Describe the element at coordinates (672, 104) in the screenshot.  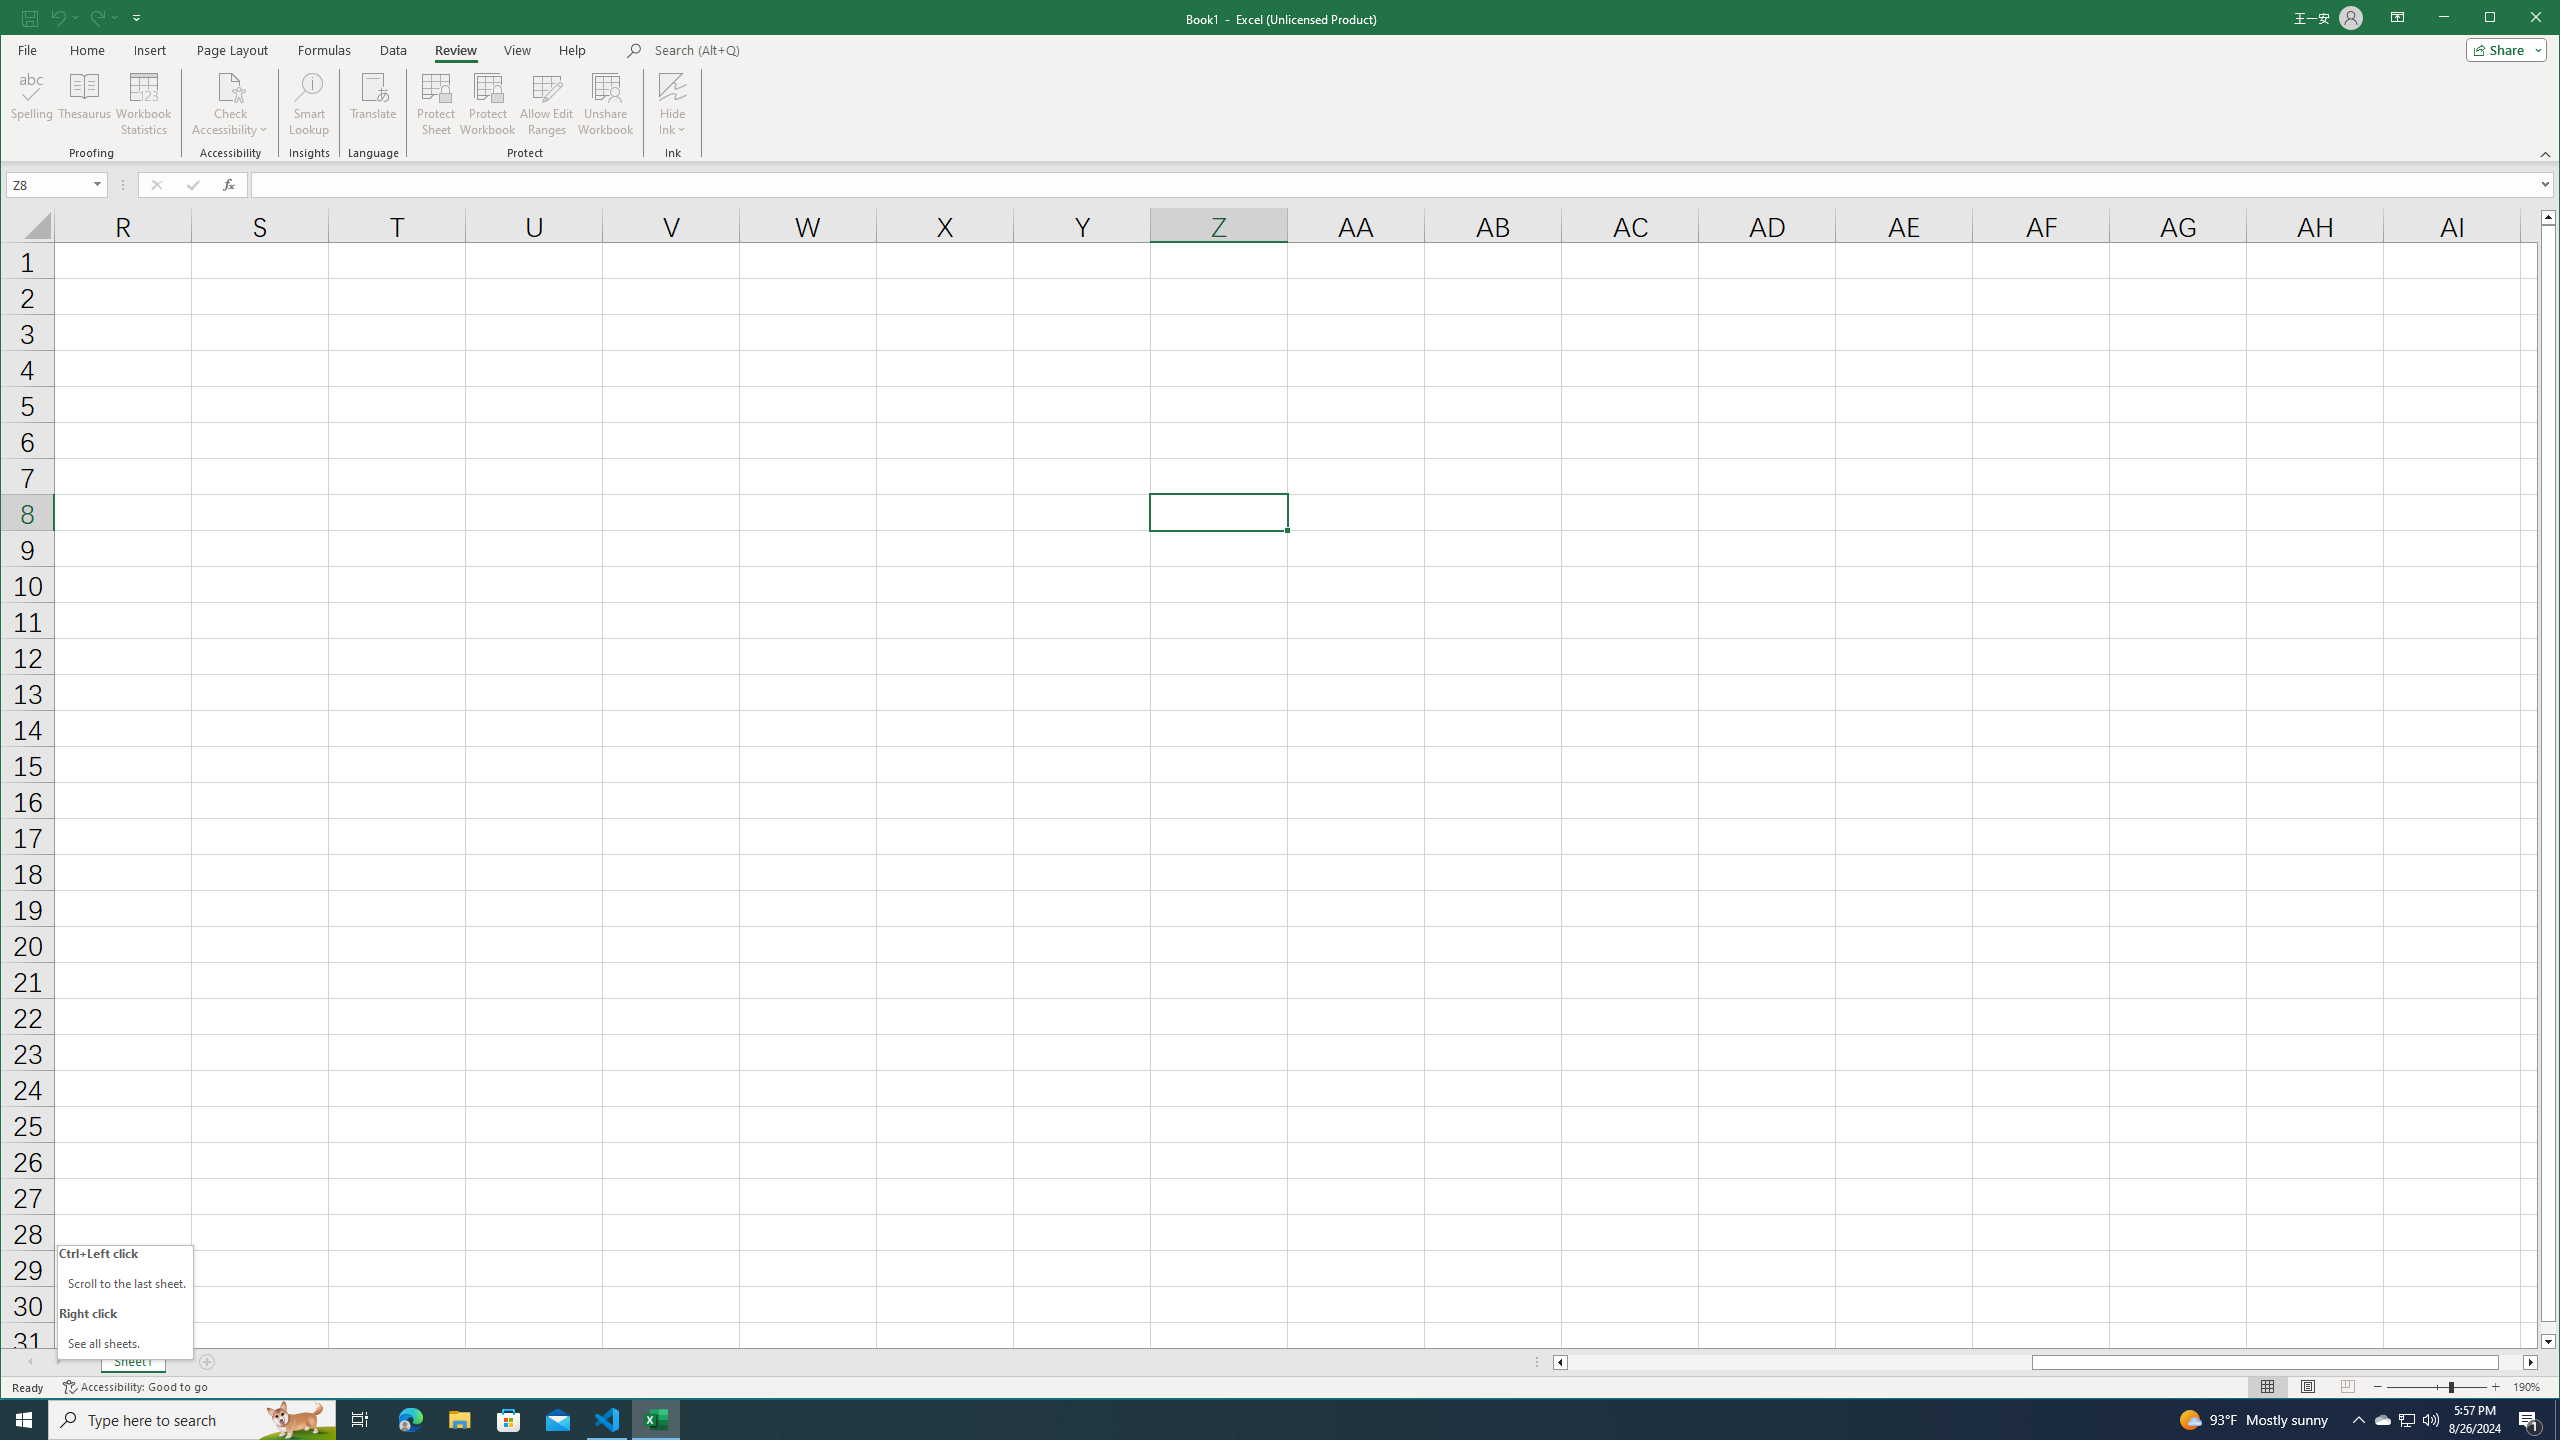
I see `Hide Ink` at that location.